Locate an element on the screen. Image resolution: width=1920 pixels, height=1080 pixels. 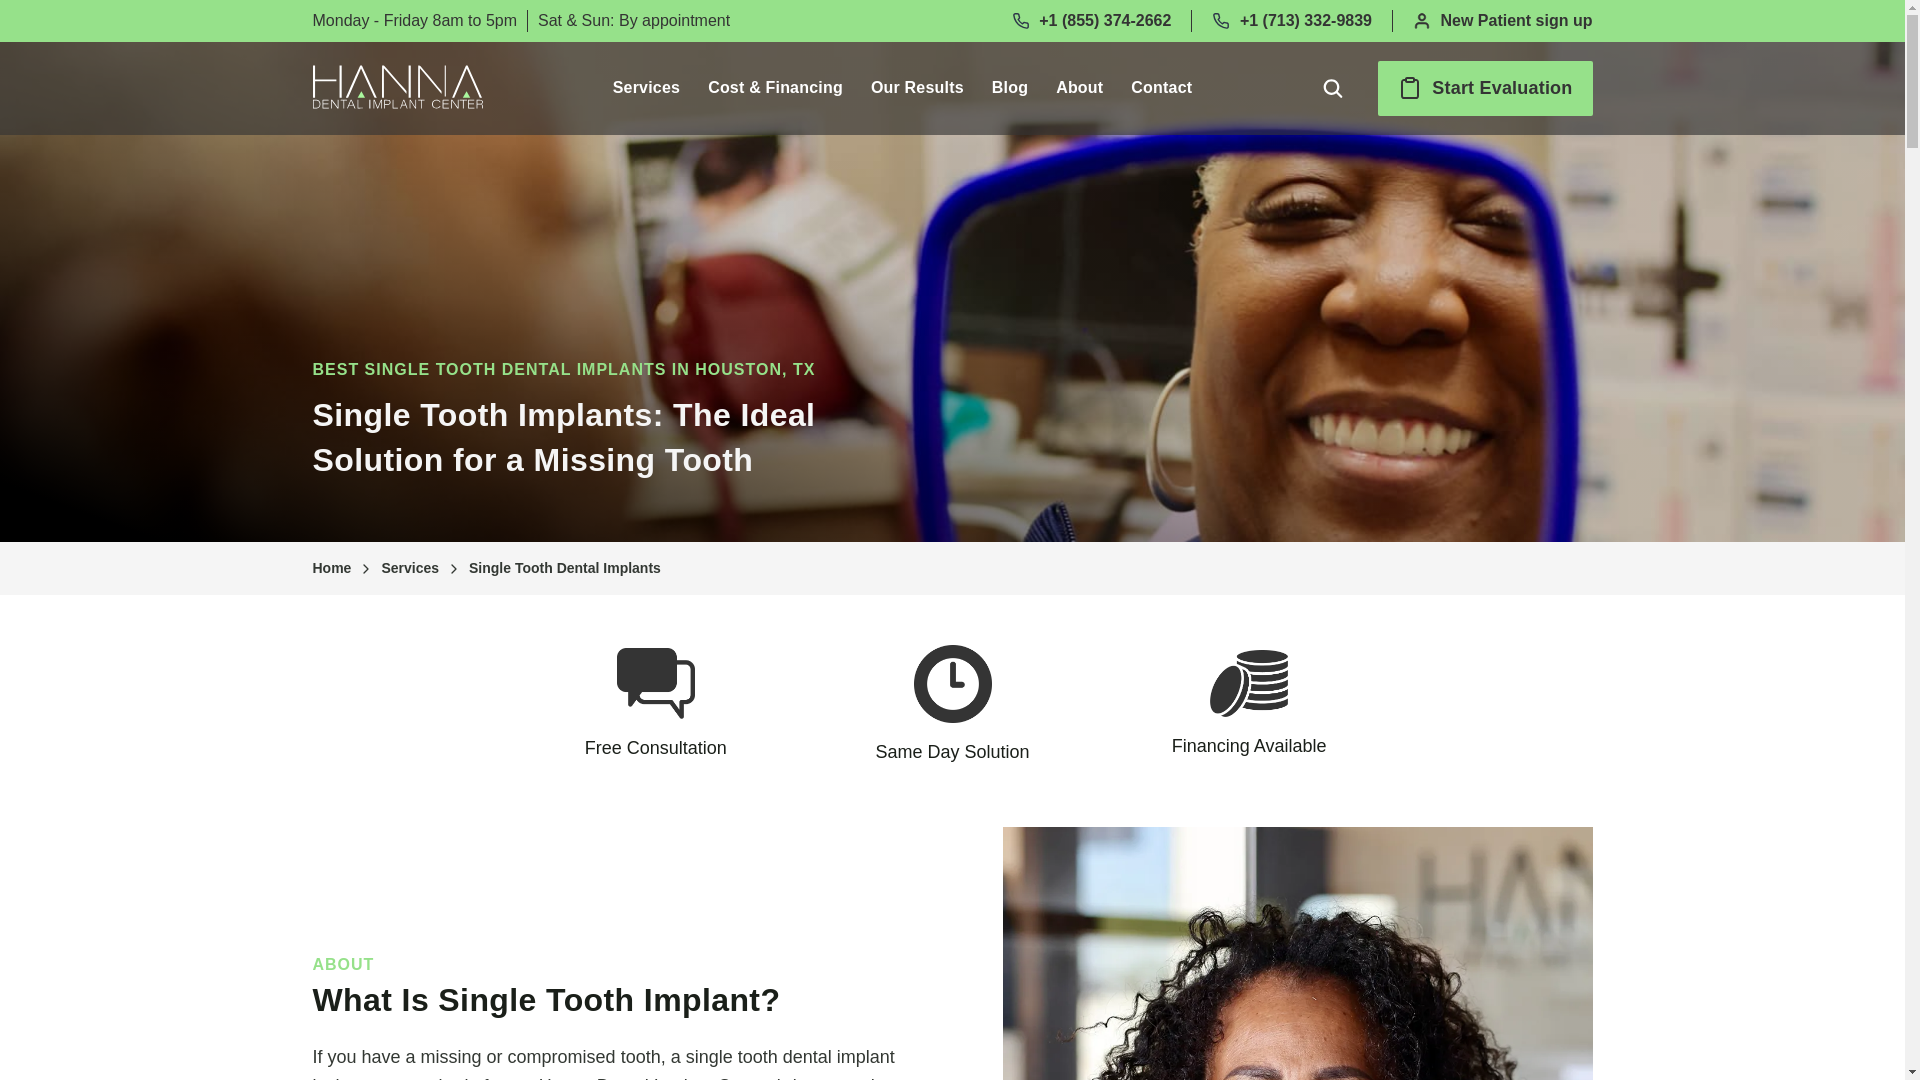
Blog is located at coordinates (1010, 88).